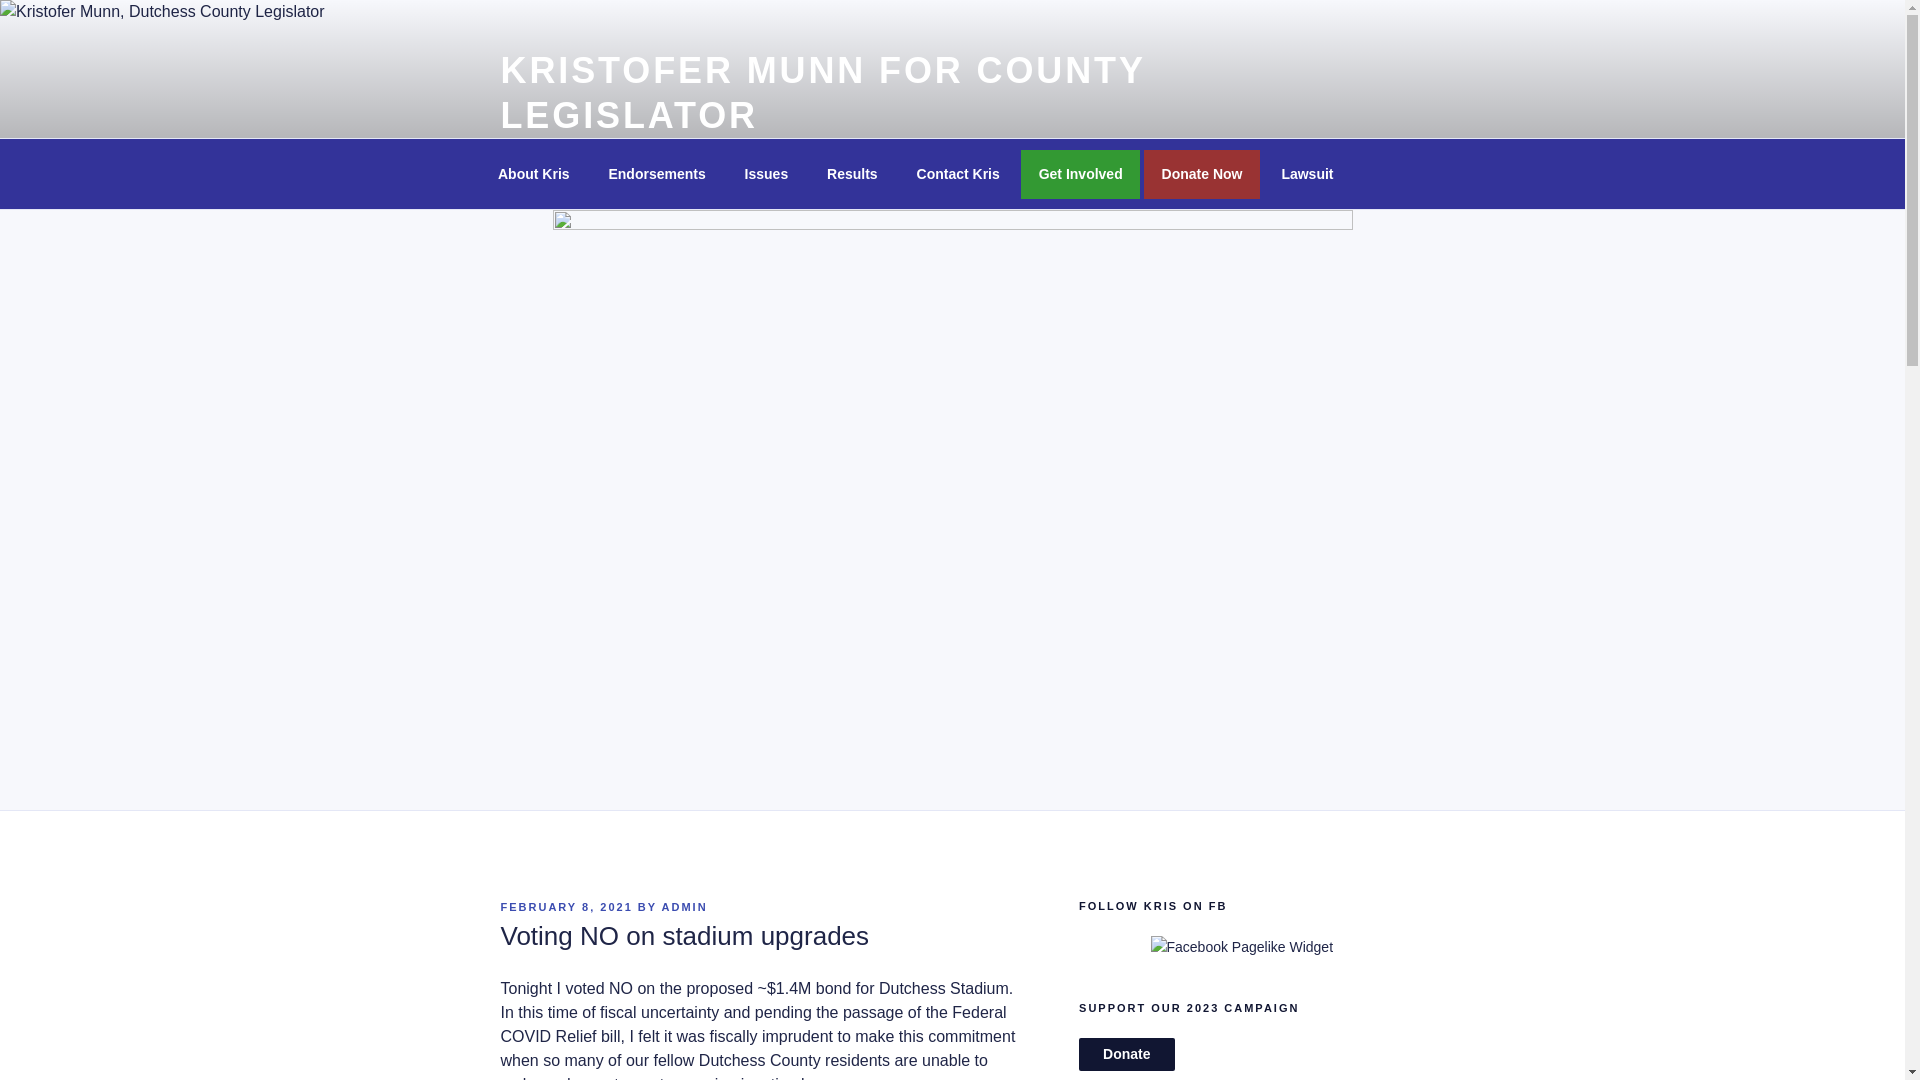 Image resolution: width=1920 pixels, height=1080 pixels. Describe the element at coordinates (766, 174) in the screenshot. I see `Issues` at that location.